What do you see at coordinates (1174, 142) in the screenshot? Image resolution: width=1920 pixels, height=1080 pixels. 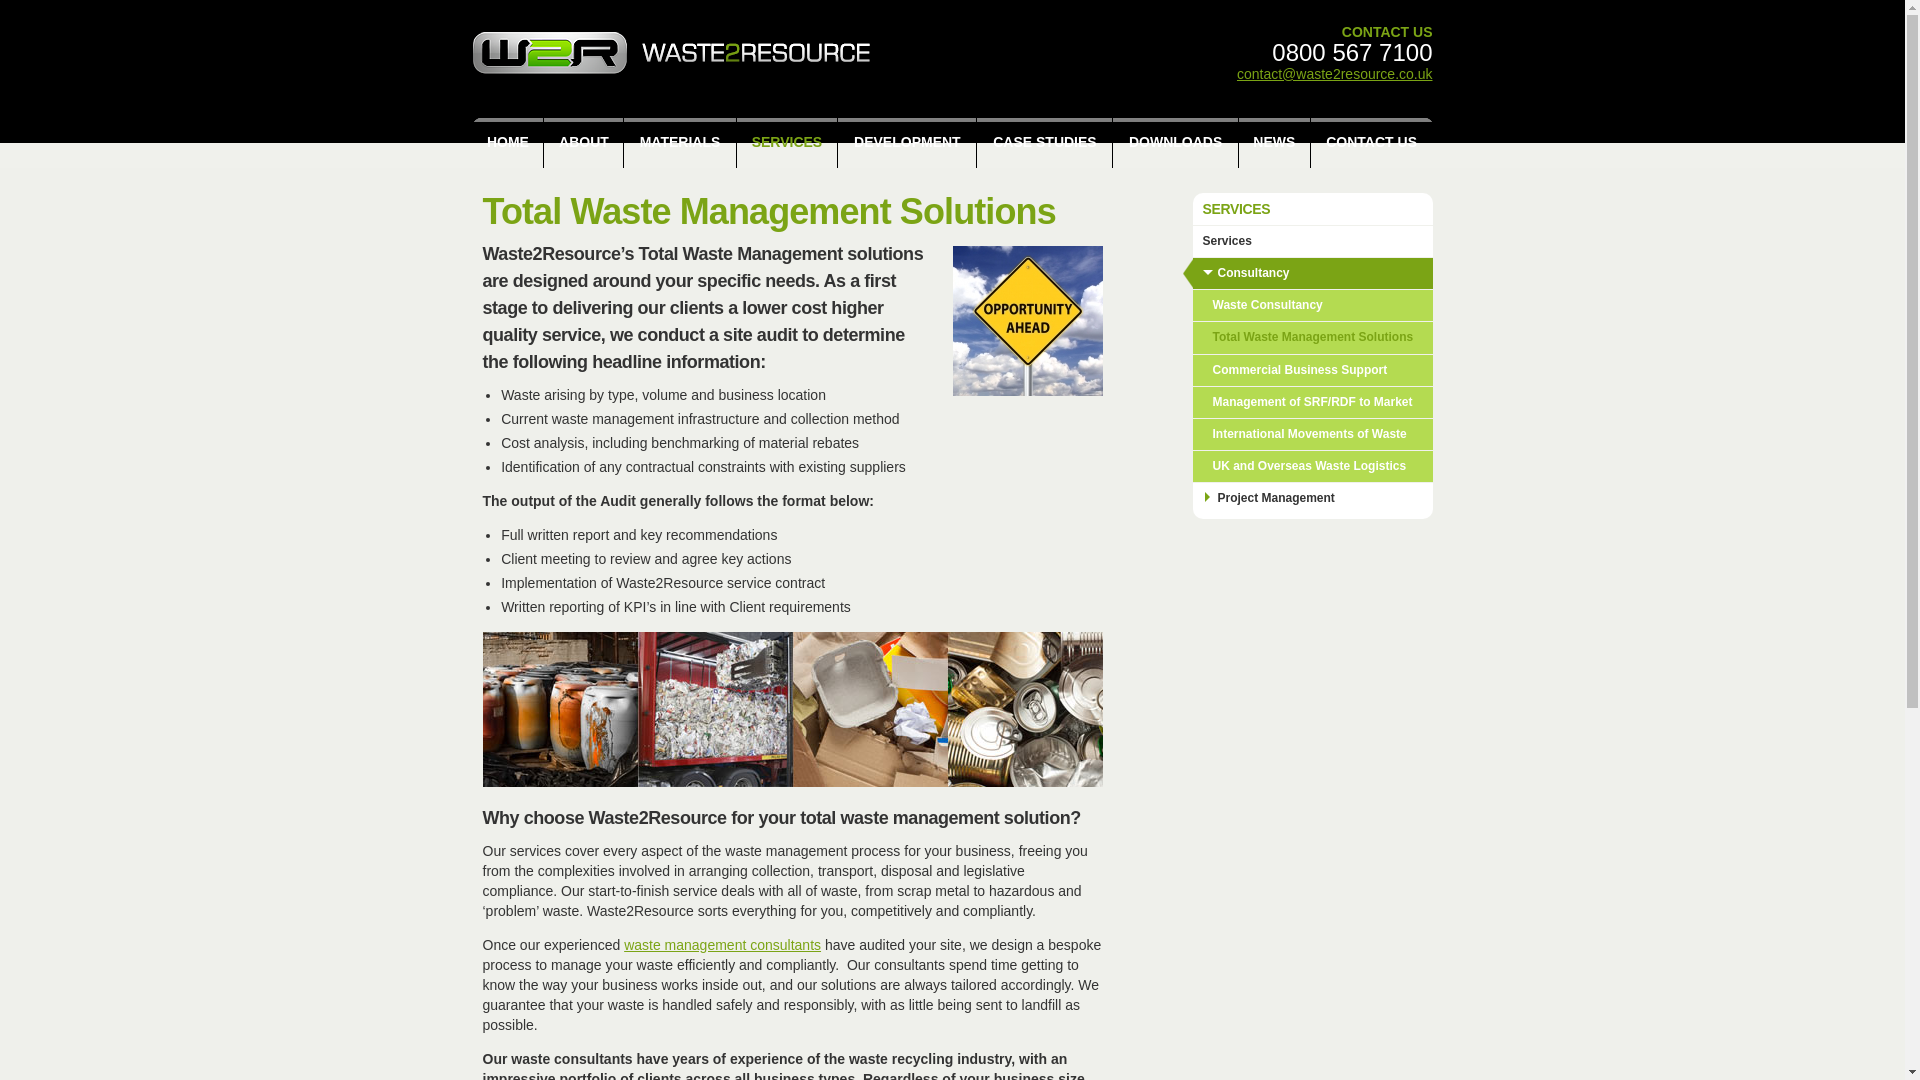 I see `DOWNLOADS` at bounding box center [1174, 142].